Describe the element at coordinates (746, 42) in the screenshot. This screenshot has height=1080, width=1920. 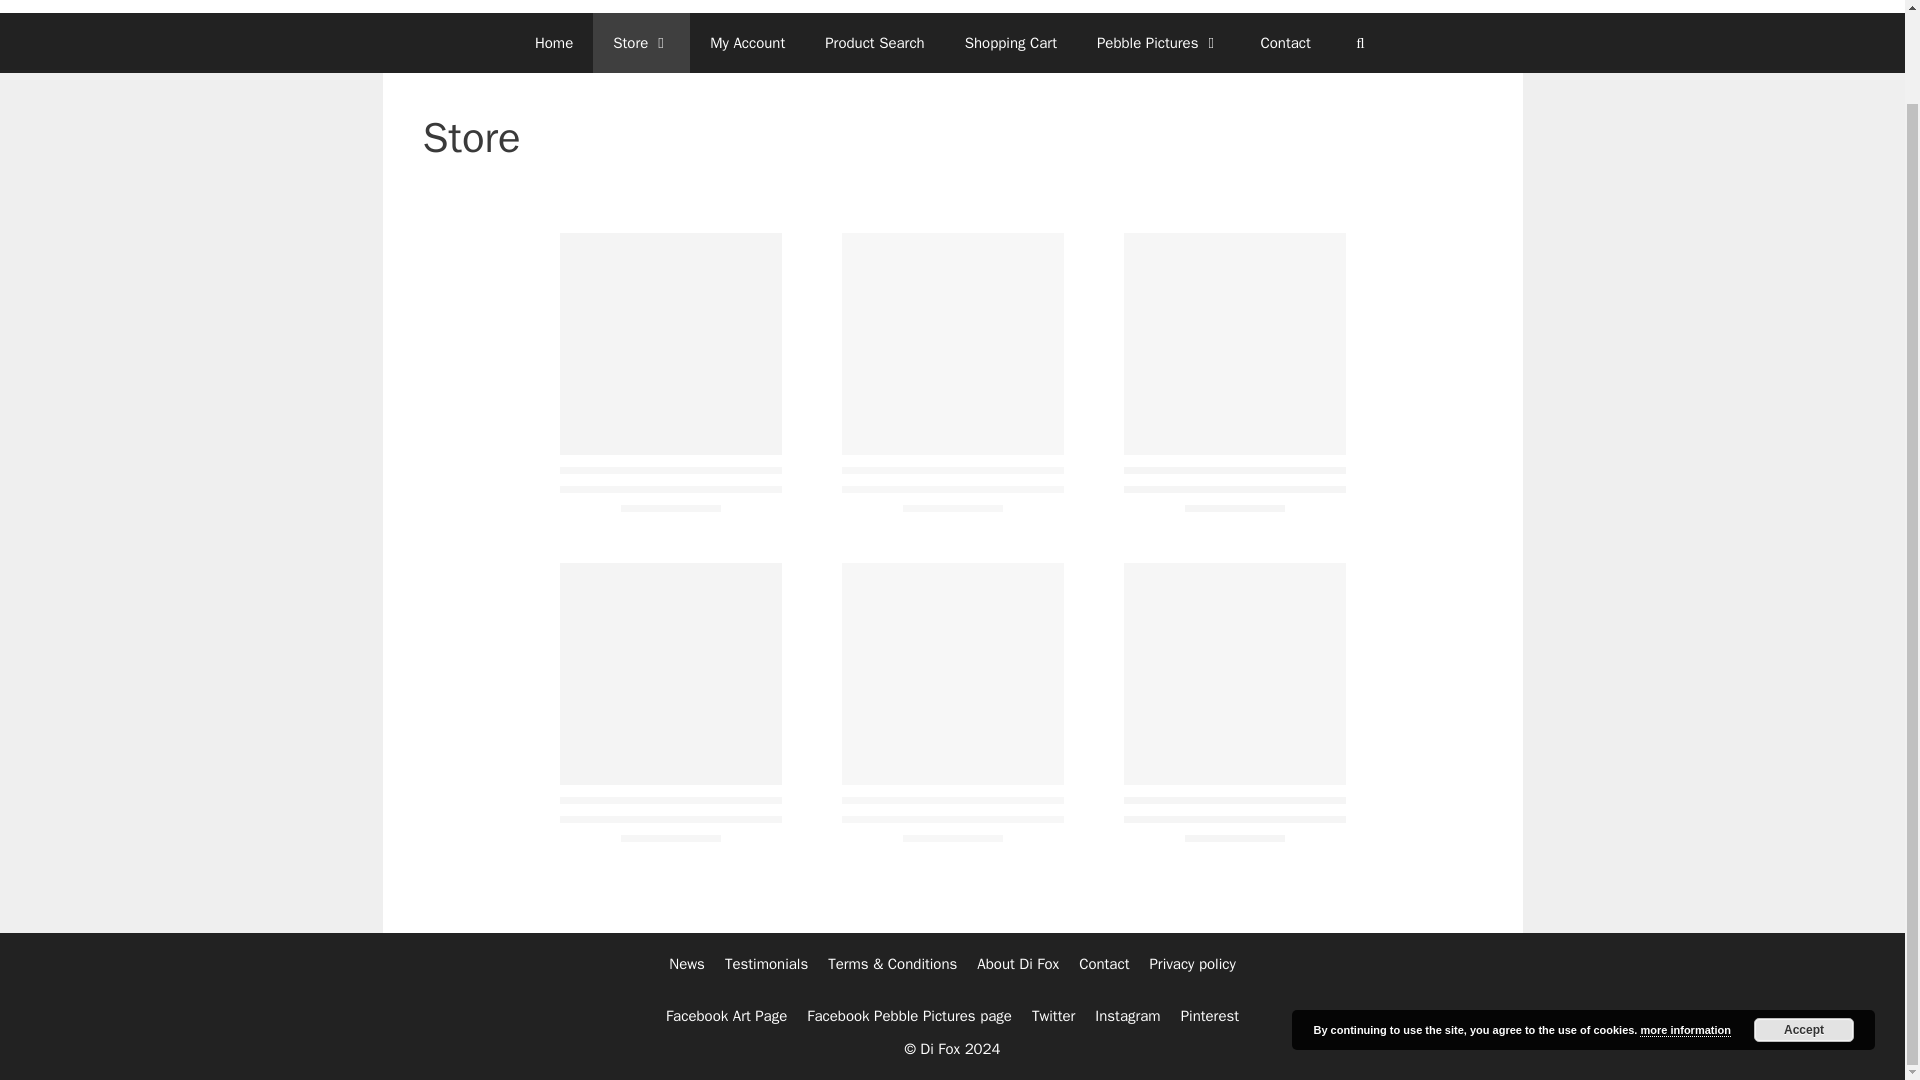
I see `My Account` at that location.